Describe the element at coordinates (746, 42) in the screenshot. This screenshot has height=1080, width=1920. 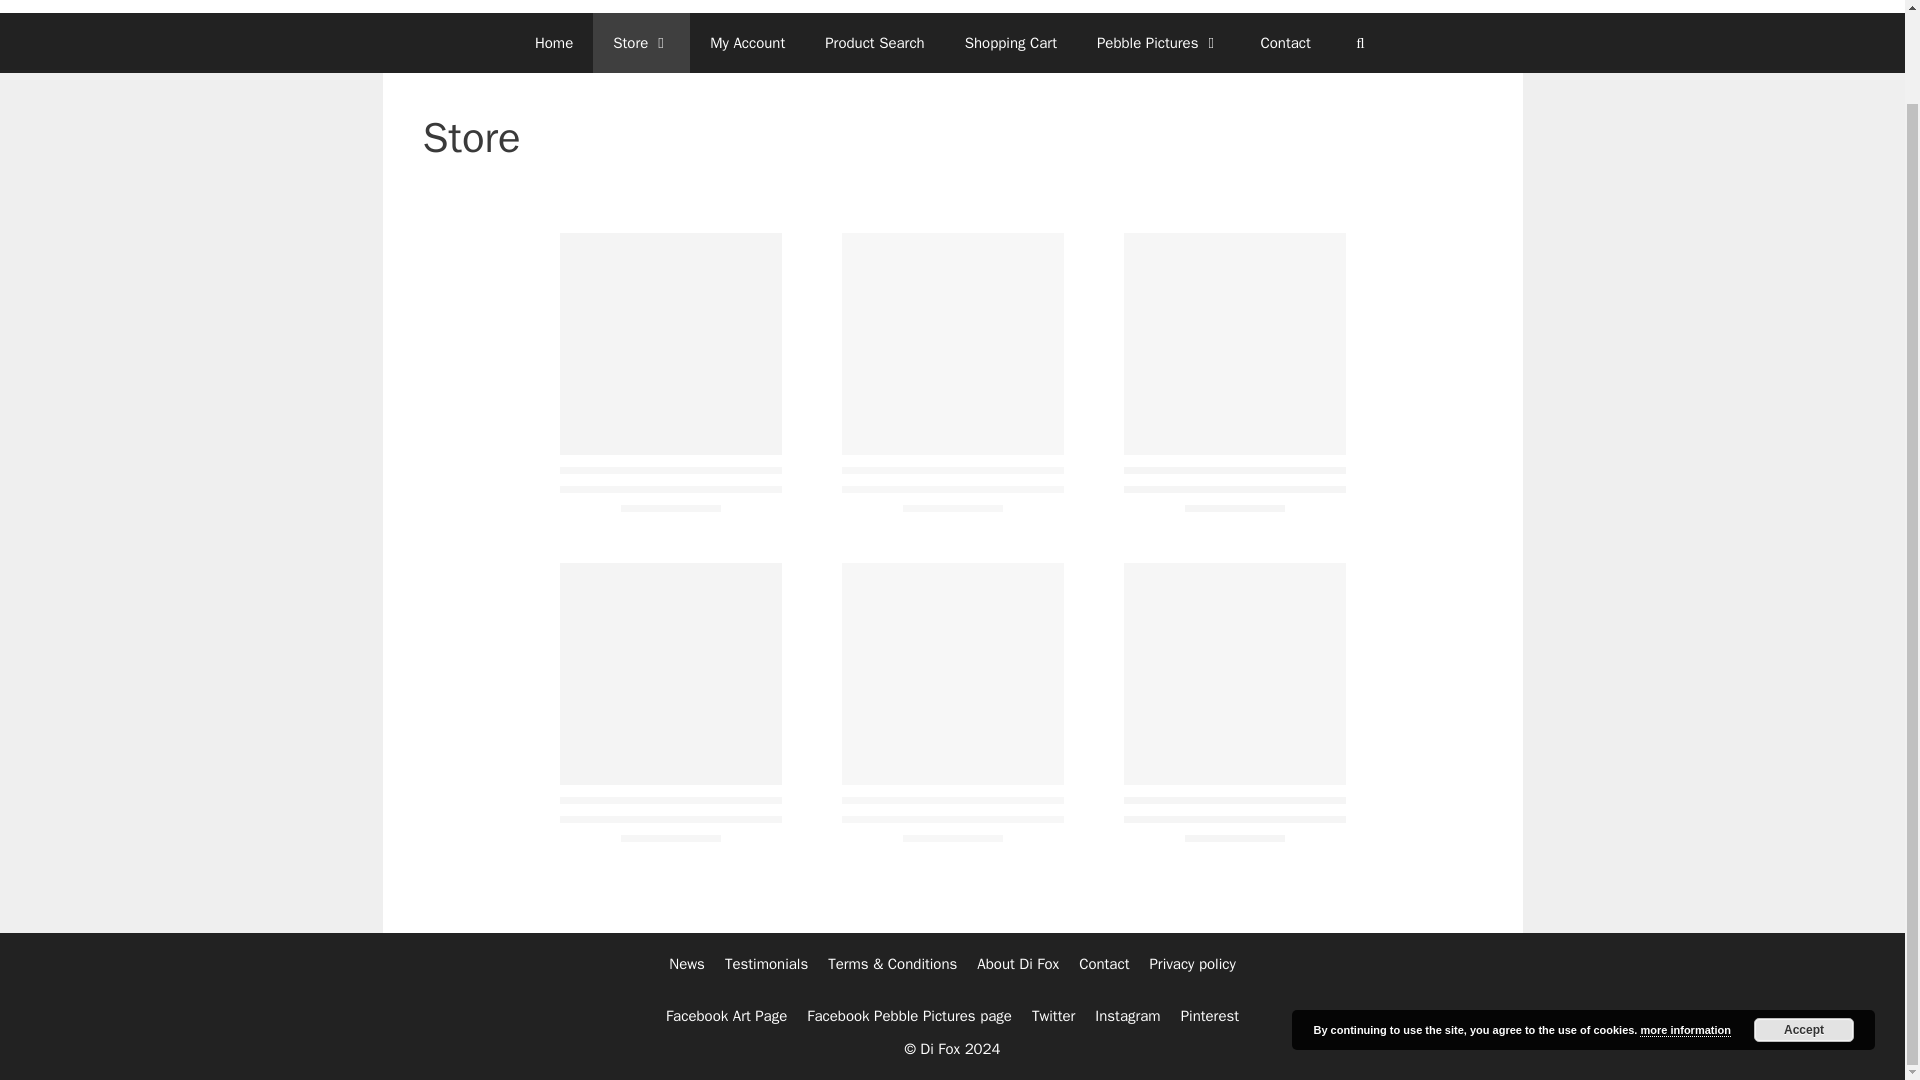
I see `My Account` at that location.